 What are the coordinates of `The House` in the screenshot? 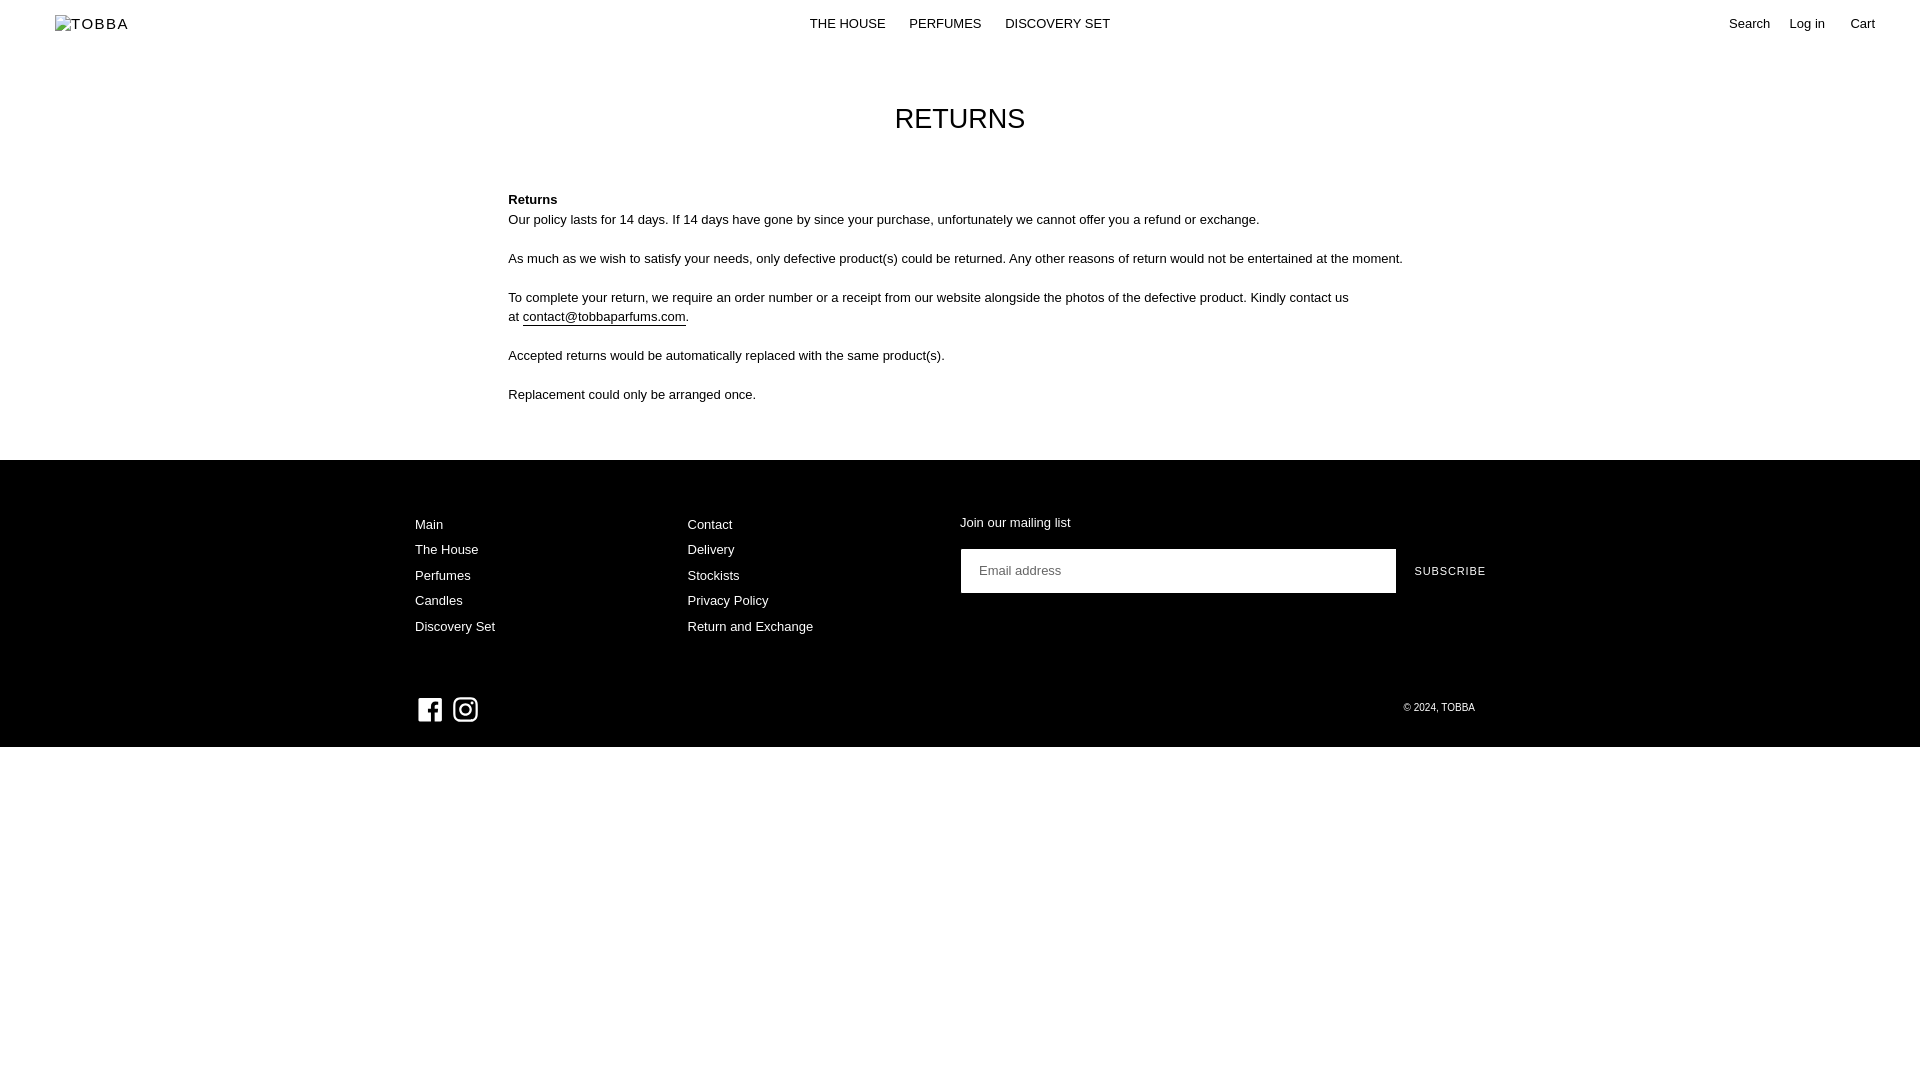 It's located at (446, 550).